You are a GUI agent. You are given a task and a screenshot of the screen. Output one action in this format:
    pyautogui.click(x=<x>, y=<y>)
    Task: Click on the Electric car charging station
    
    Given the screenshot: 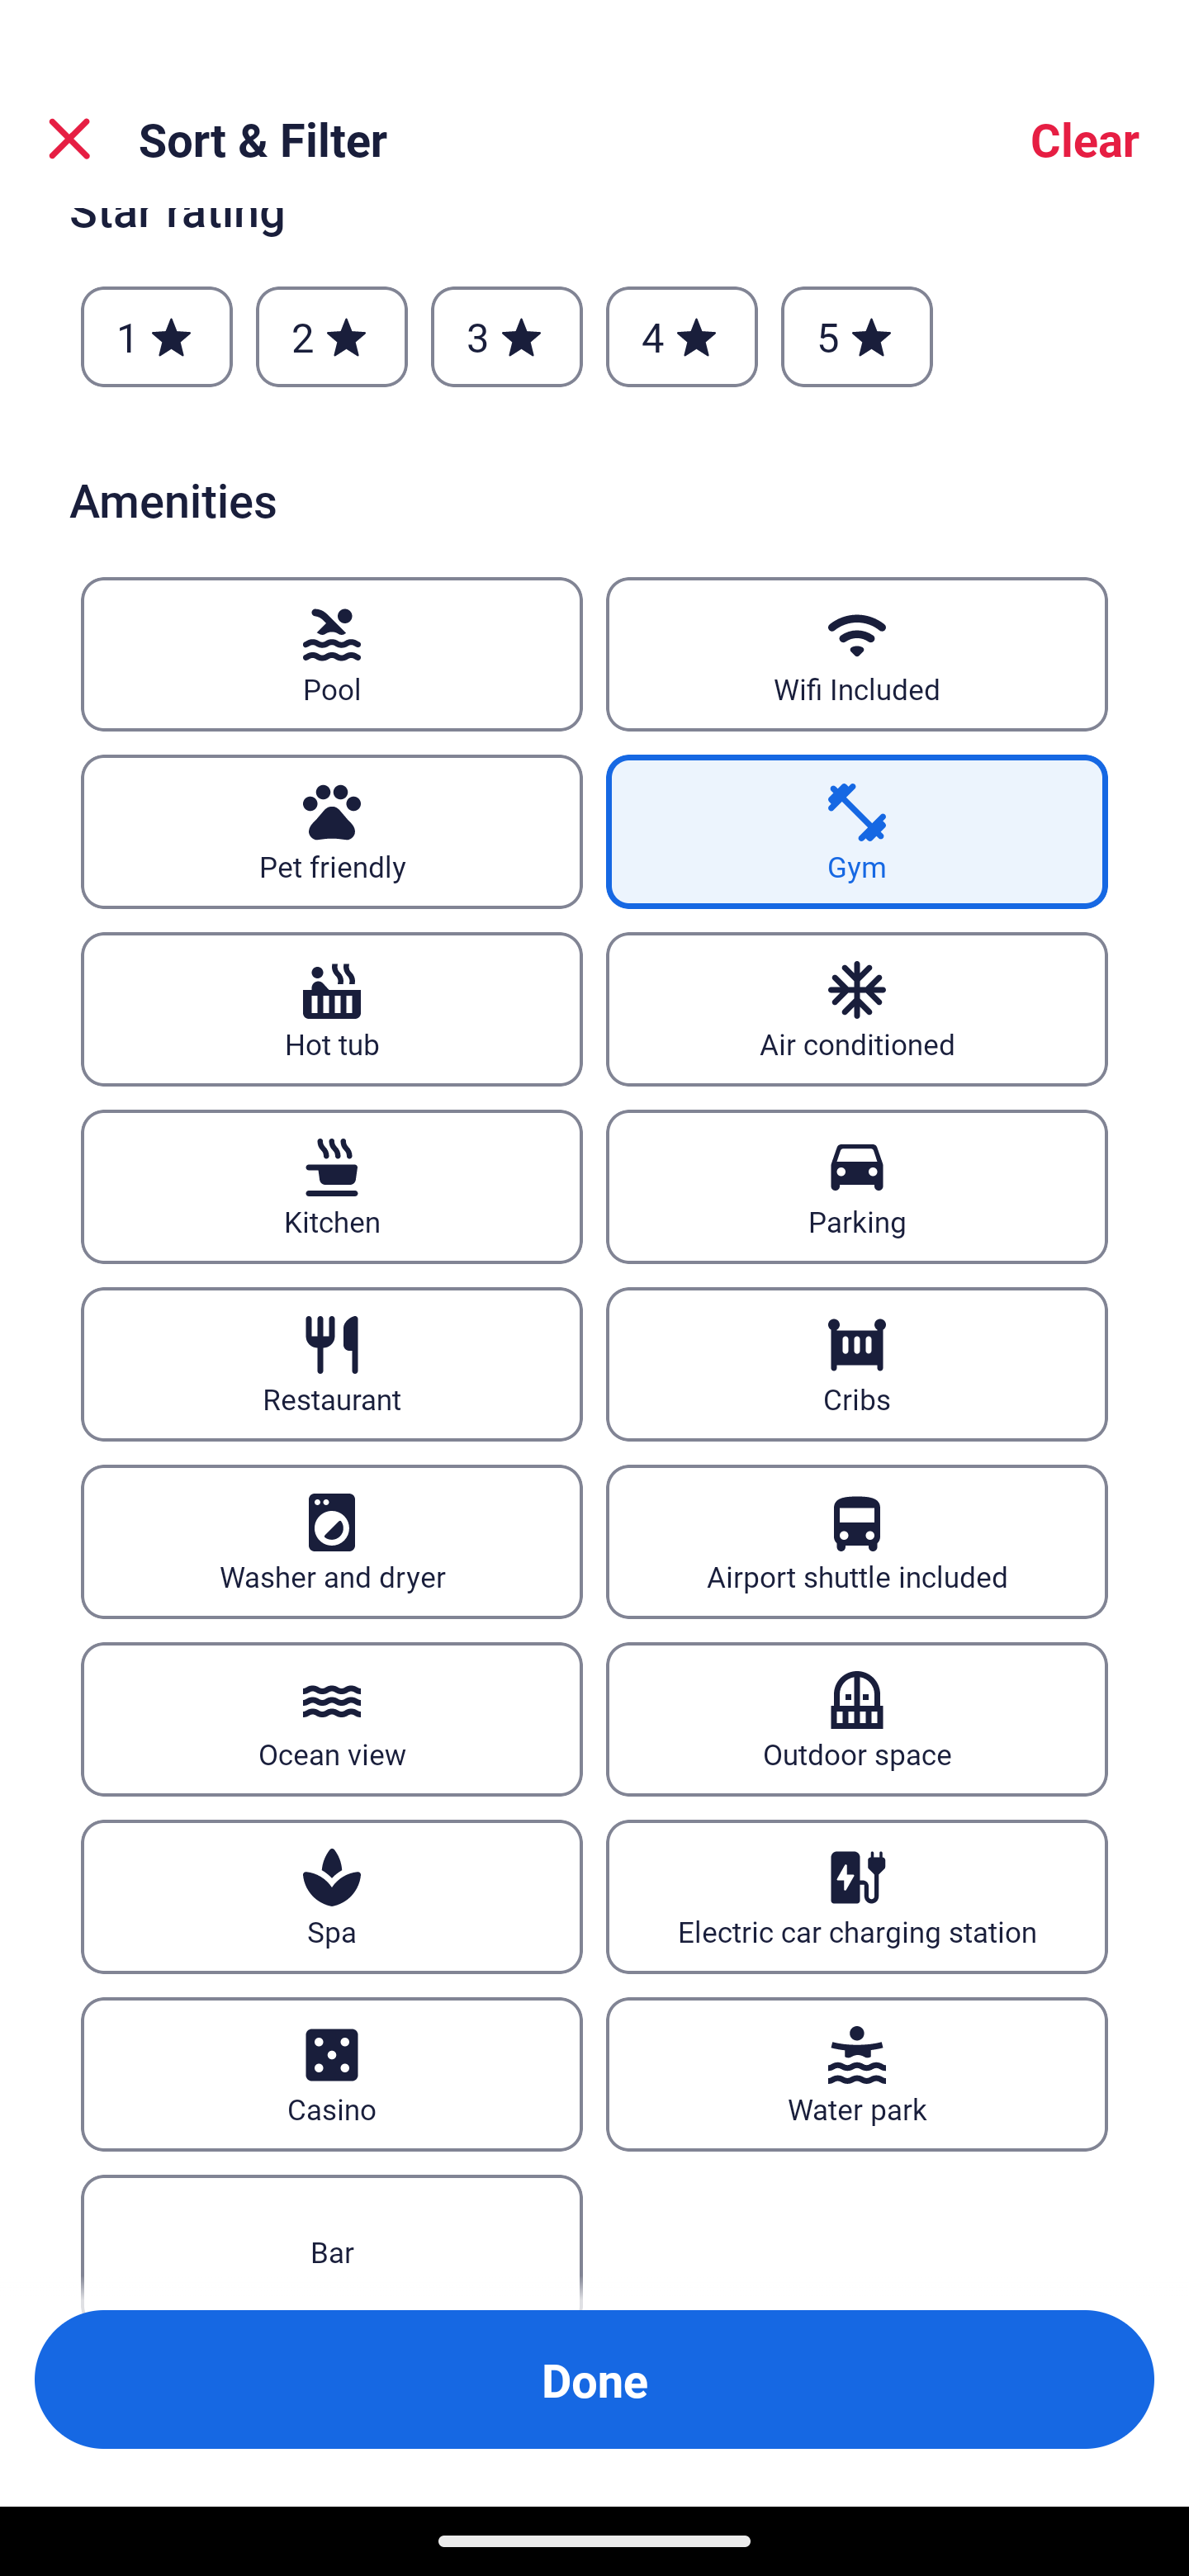 What is the action you would take?
    pyautogui.click(x=857, y=1896)
    